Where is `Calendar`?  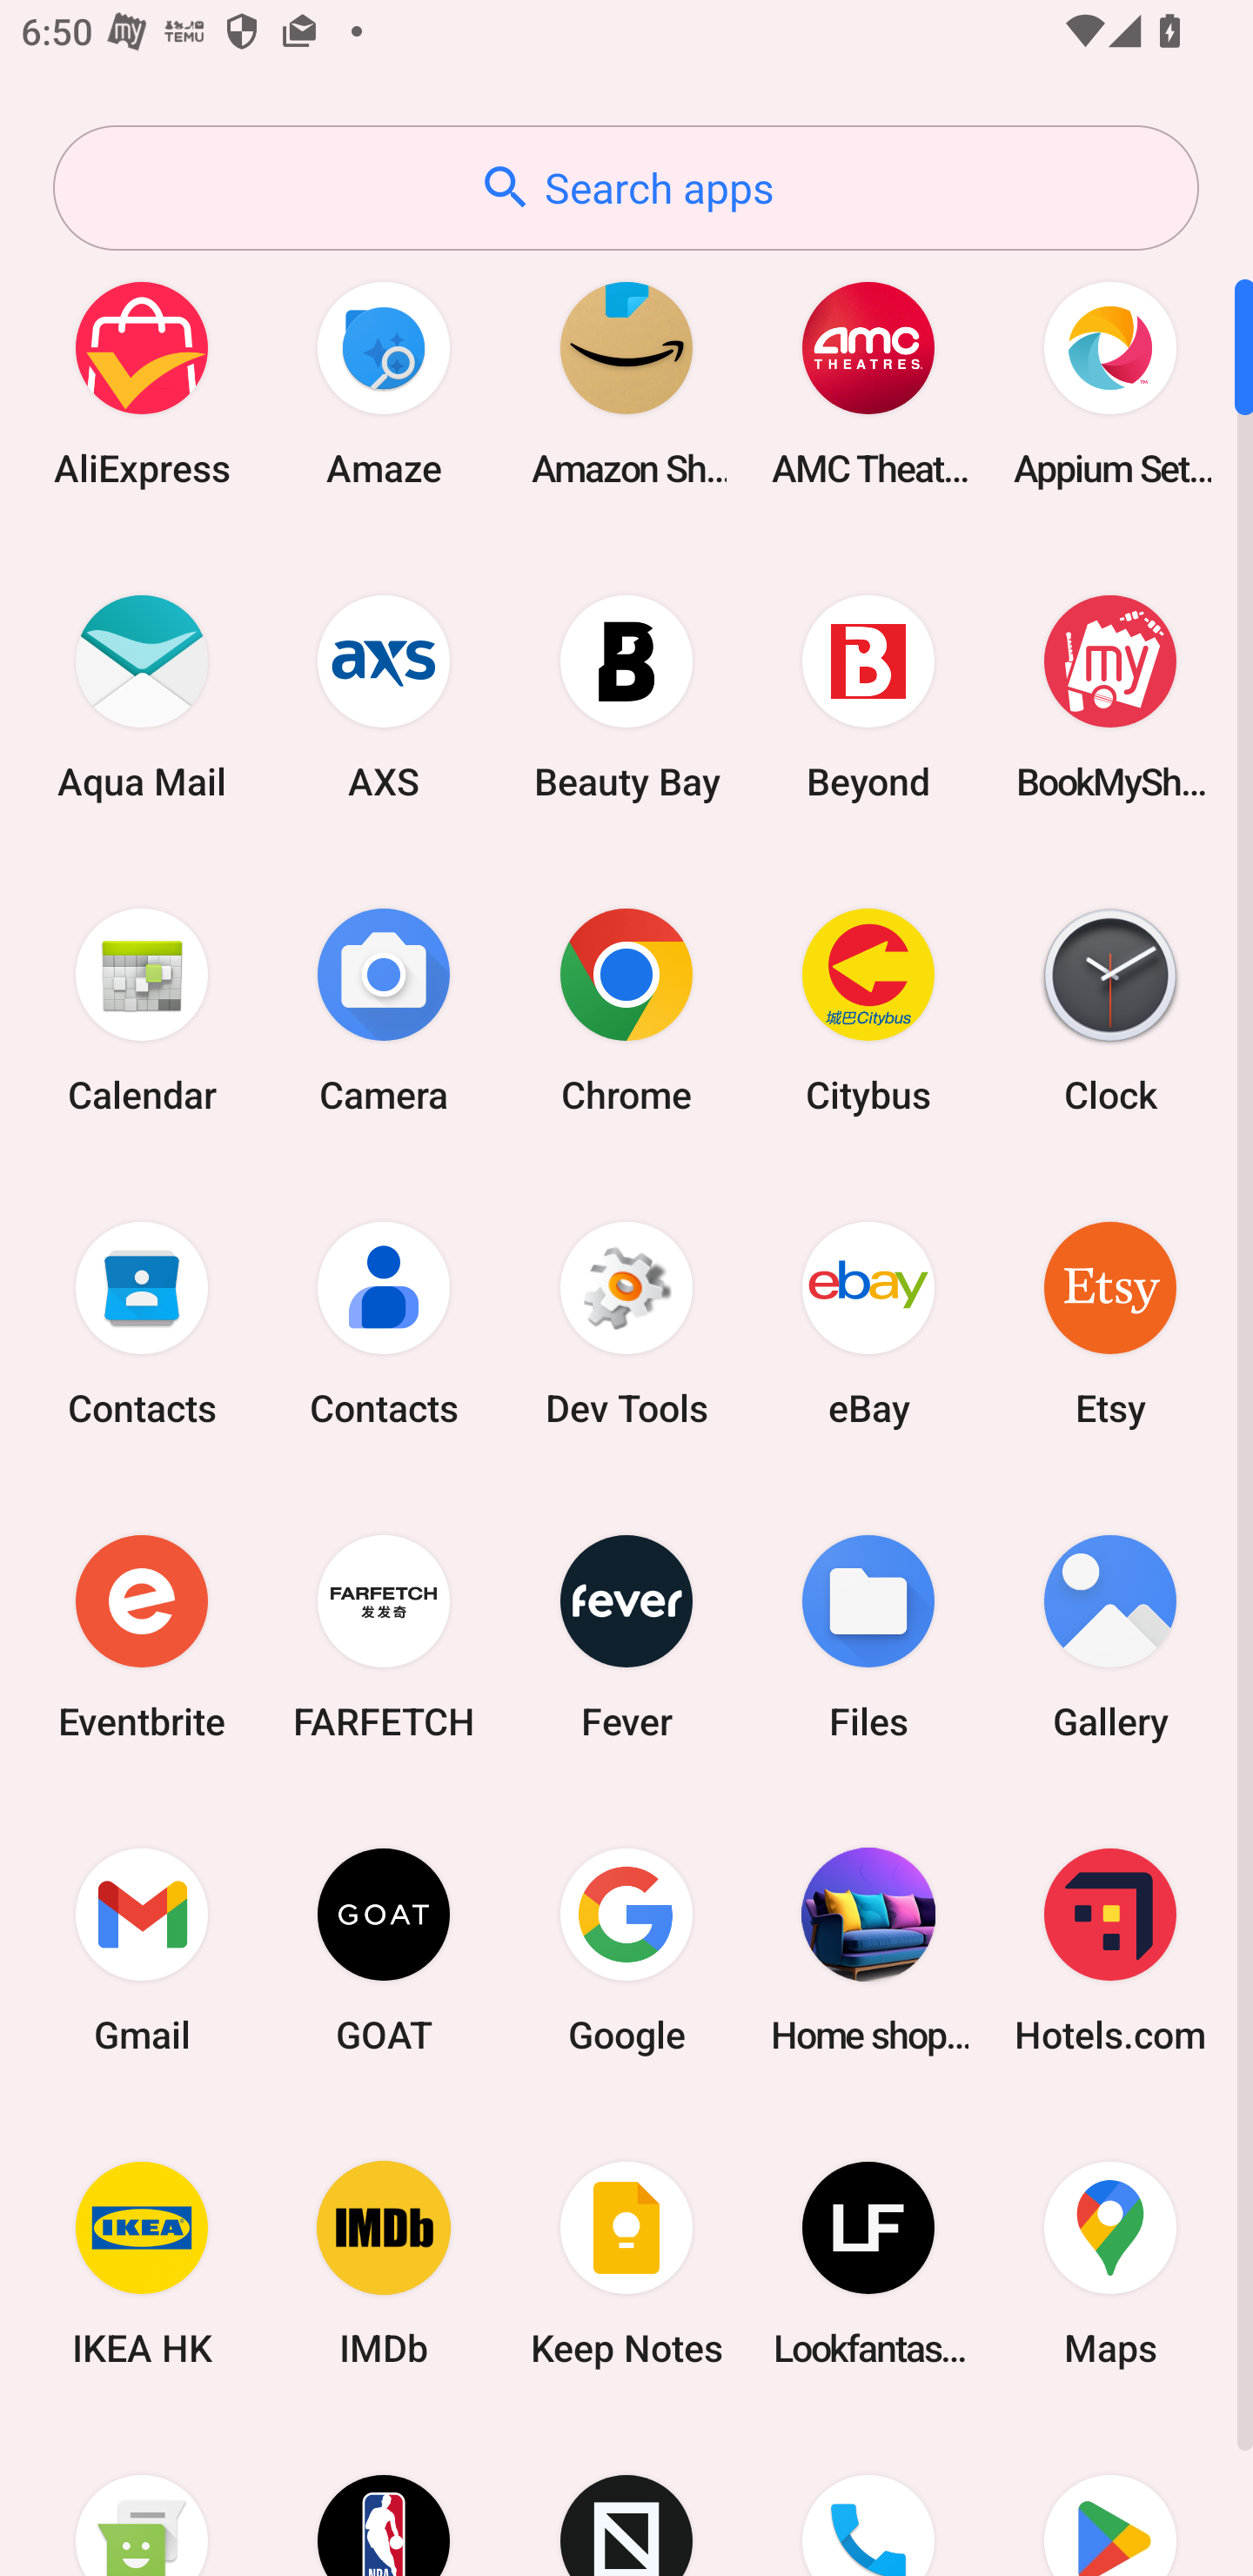
Calendar is located at coordinates (142, 1010).